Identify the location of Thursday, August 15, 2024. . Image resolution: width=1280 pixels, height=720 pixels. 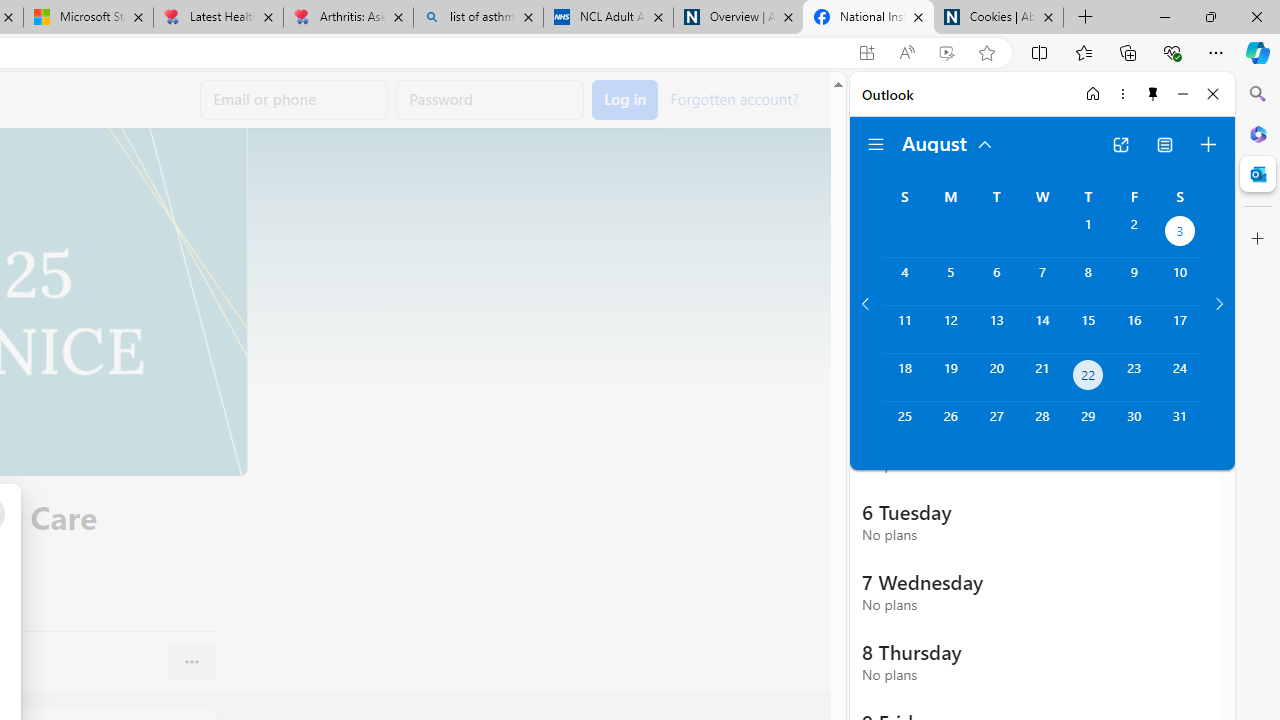
(1088, 329).